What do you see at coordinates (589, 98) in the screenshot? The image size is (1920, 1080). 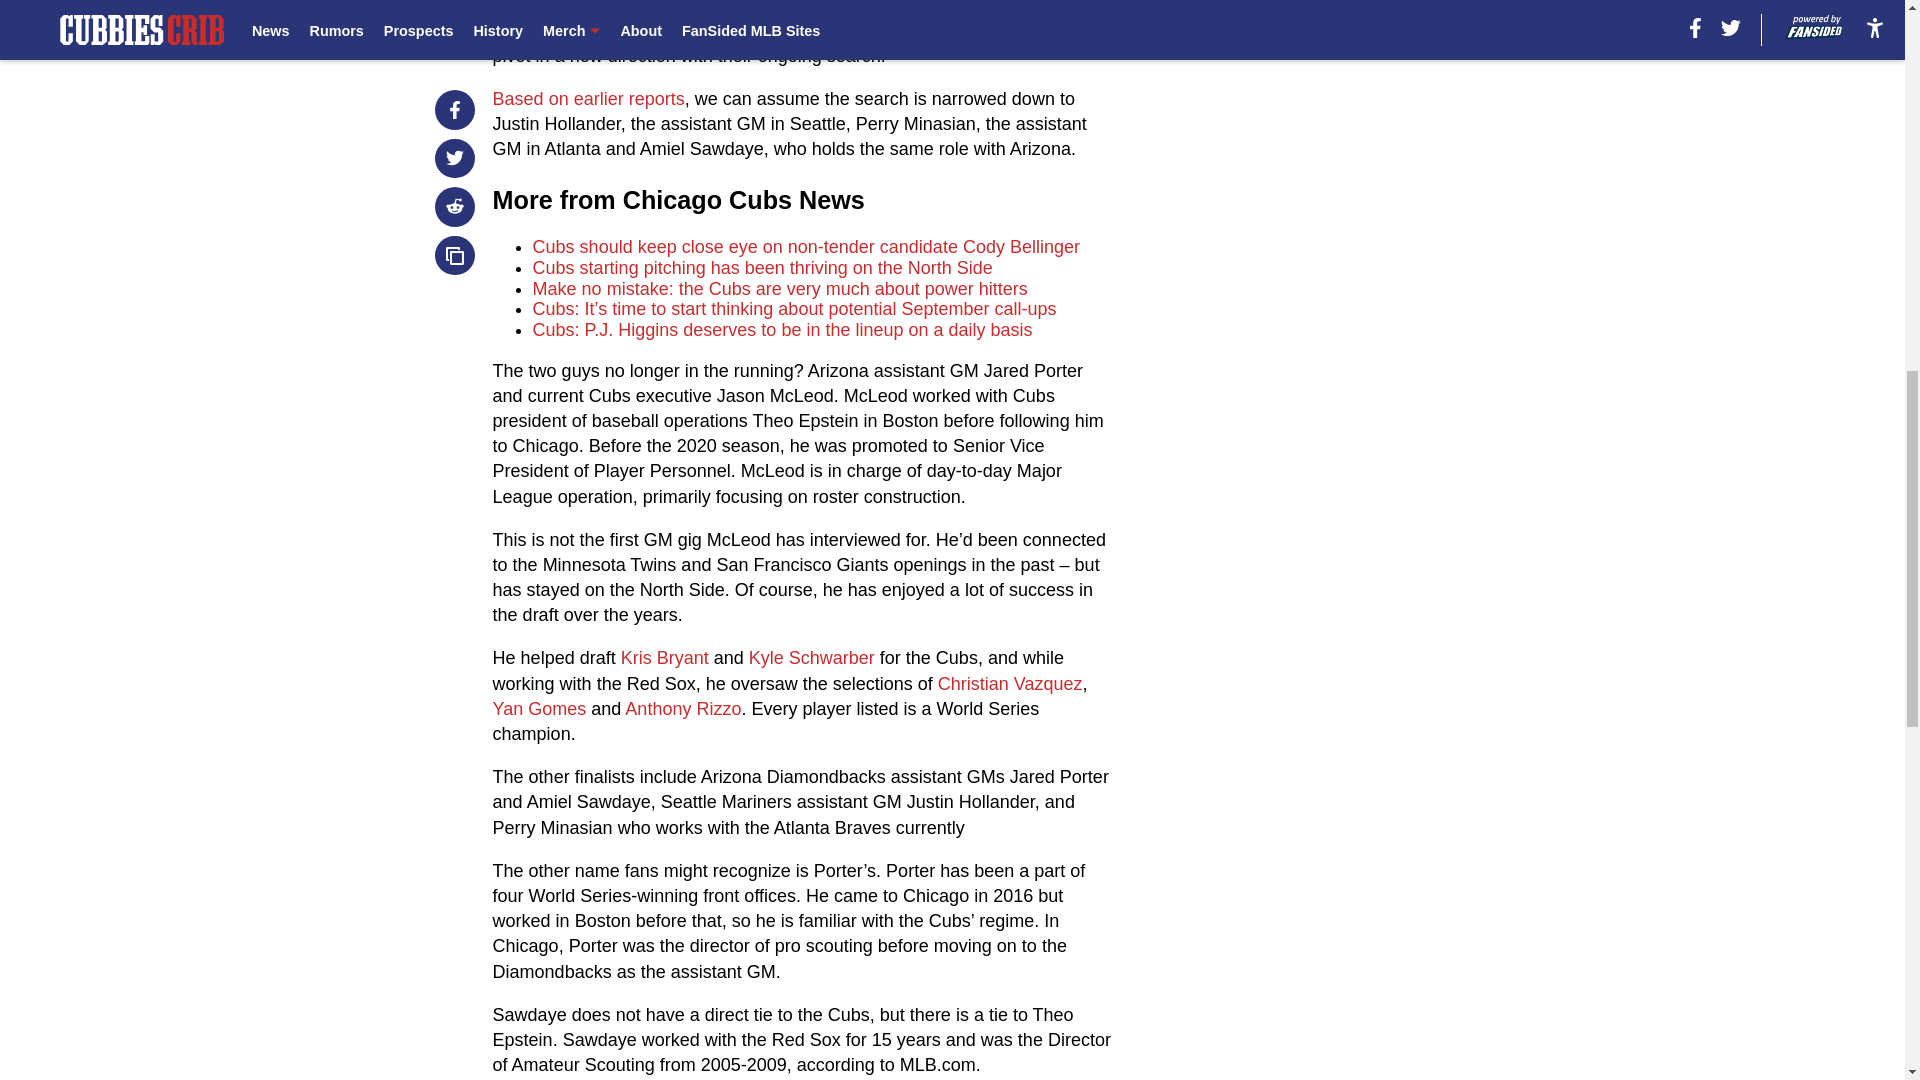 I see `Based on earlier reports` at bounding box center [589, 98].